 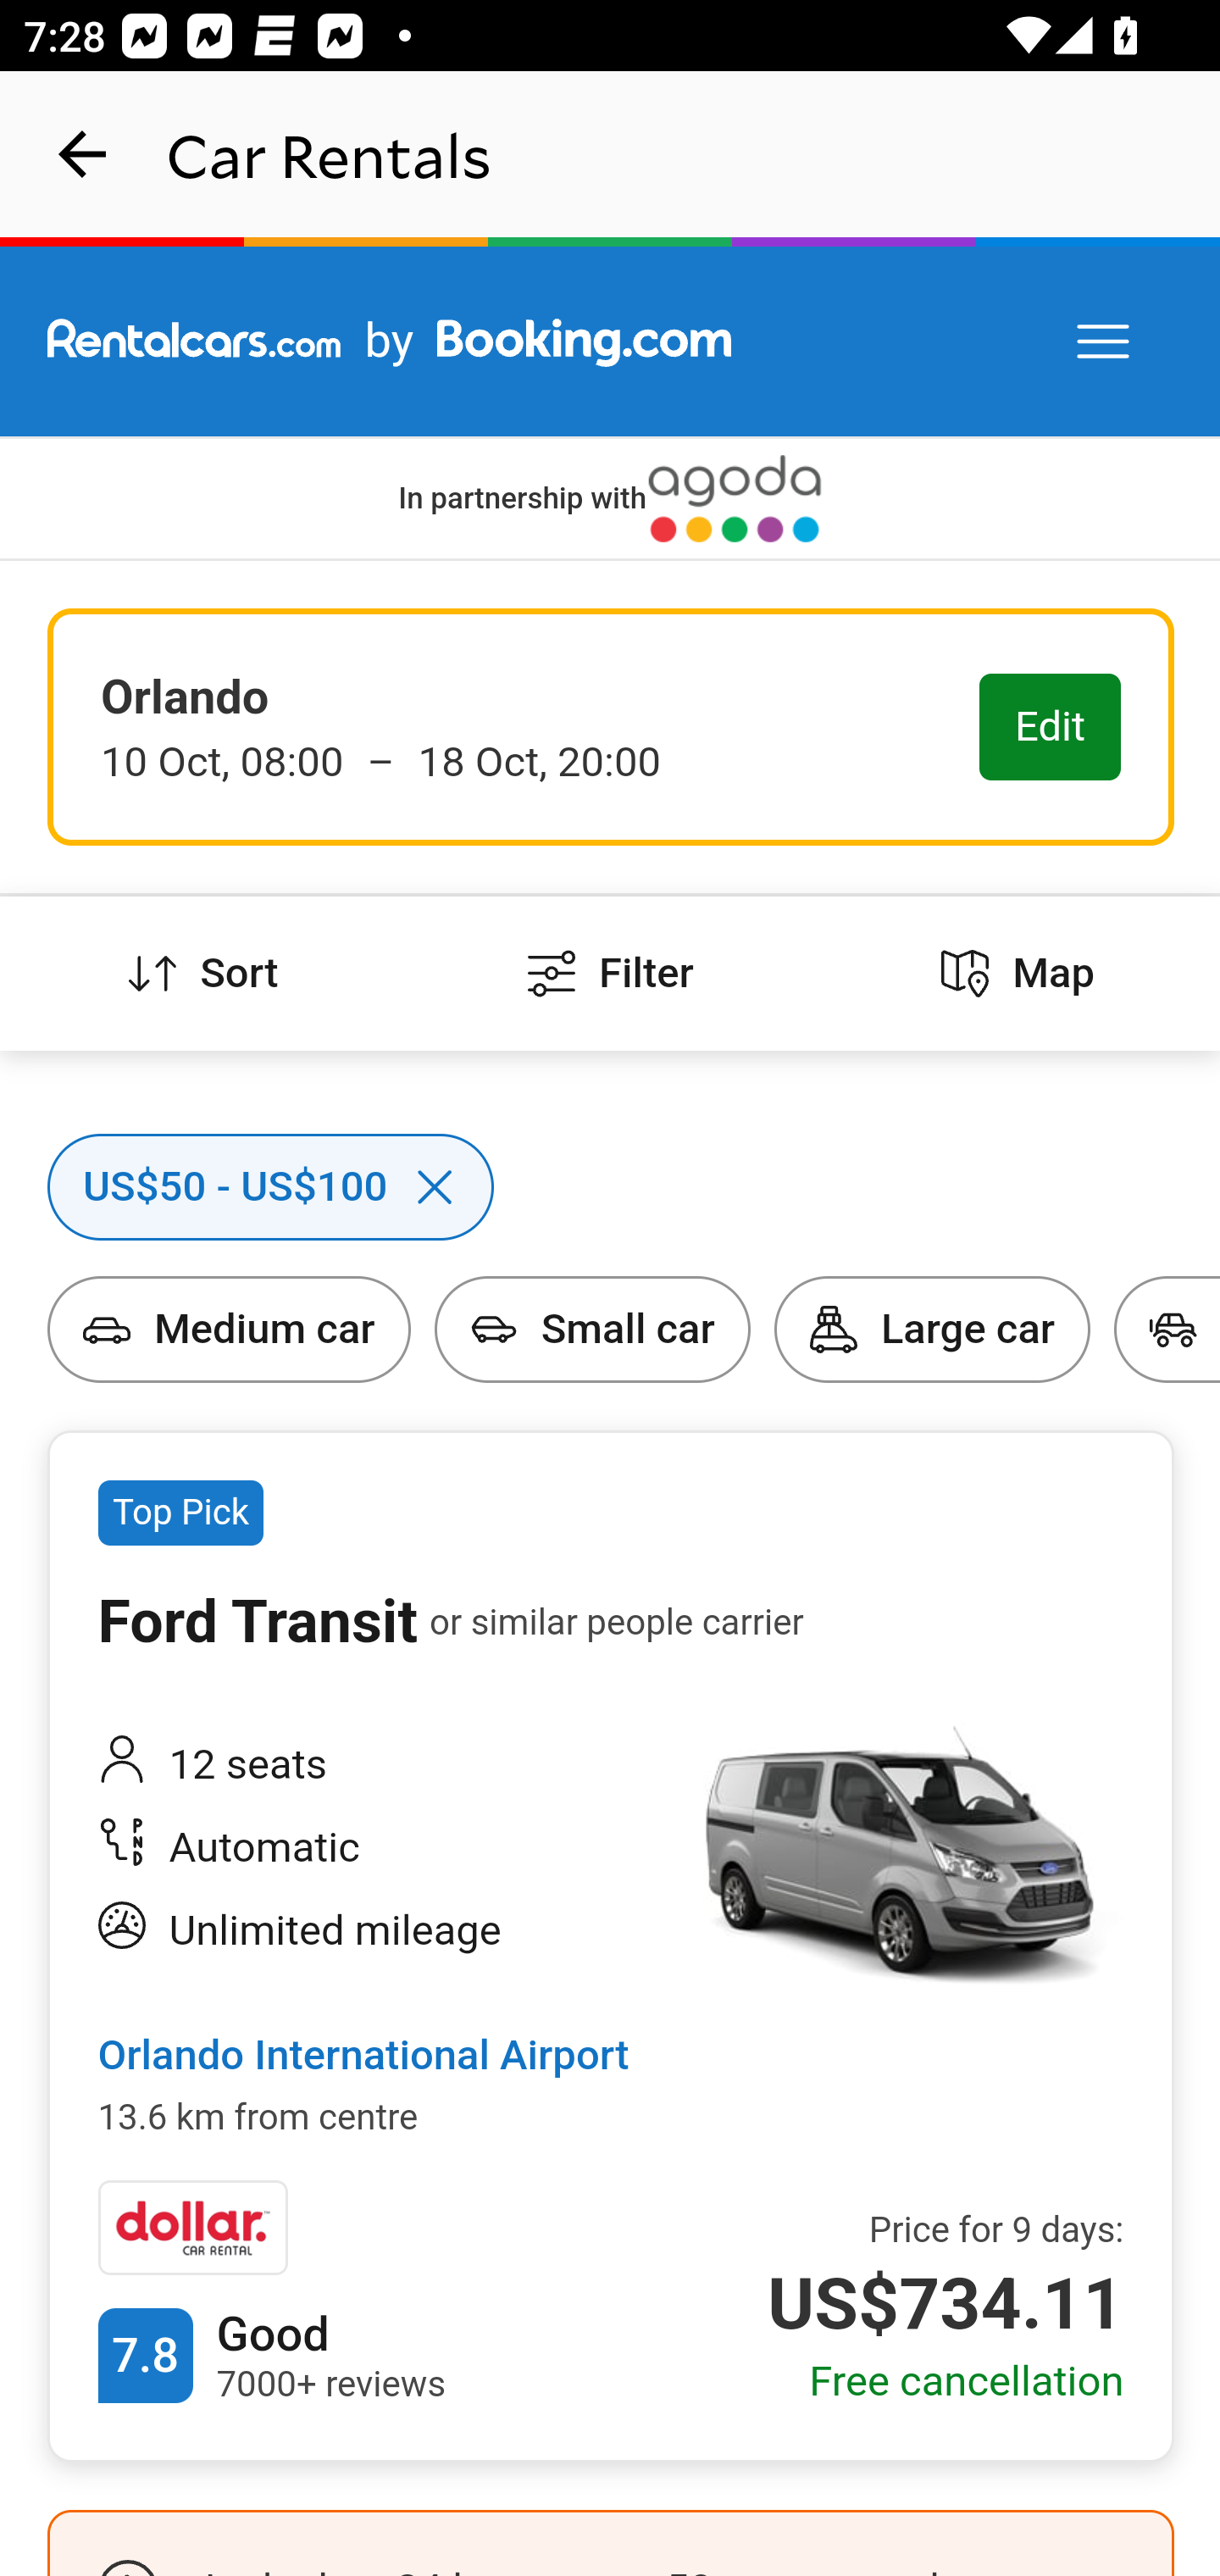 I want to click on Automatic, so click(x=371, y=1848).